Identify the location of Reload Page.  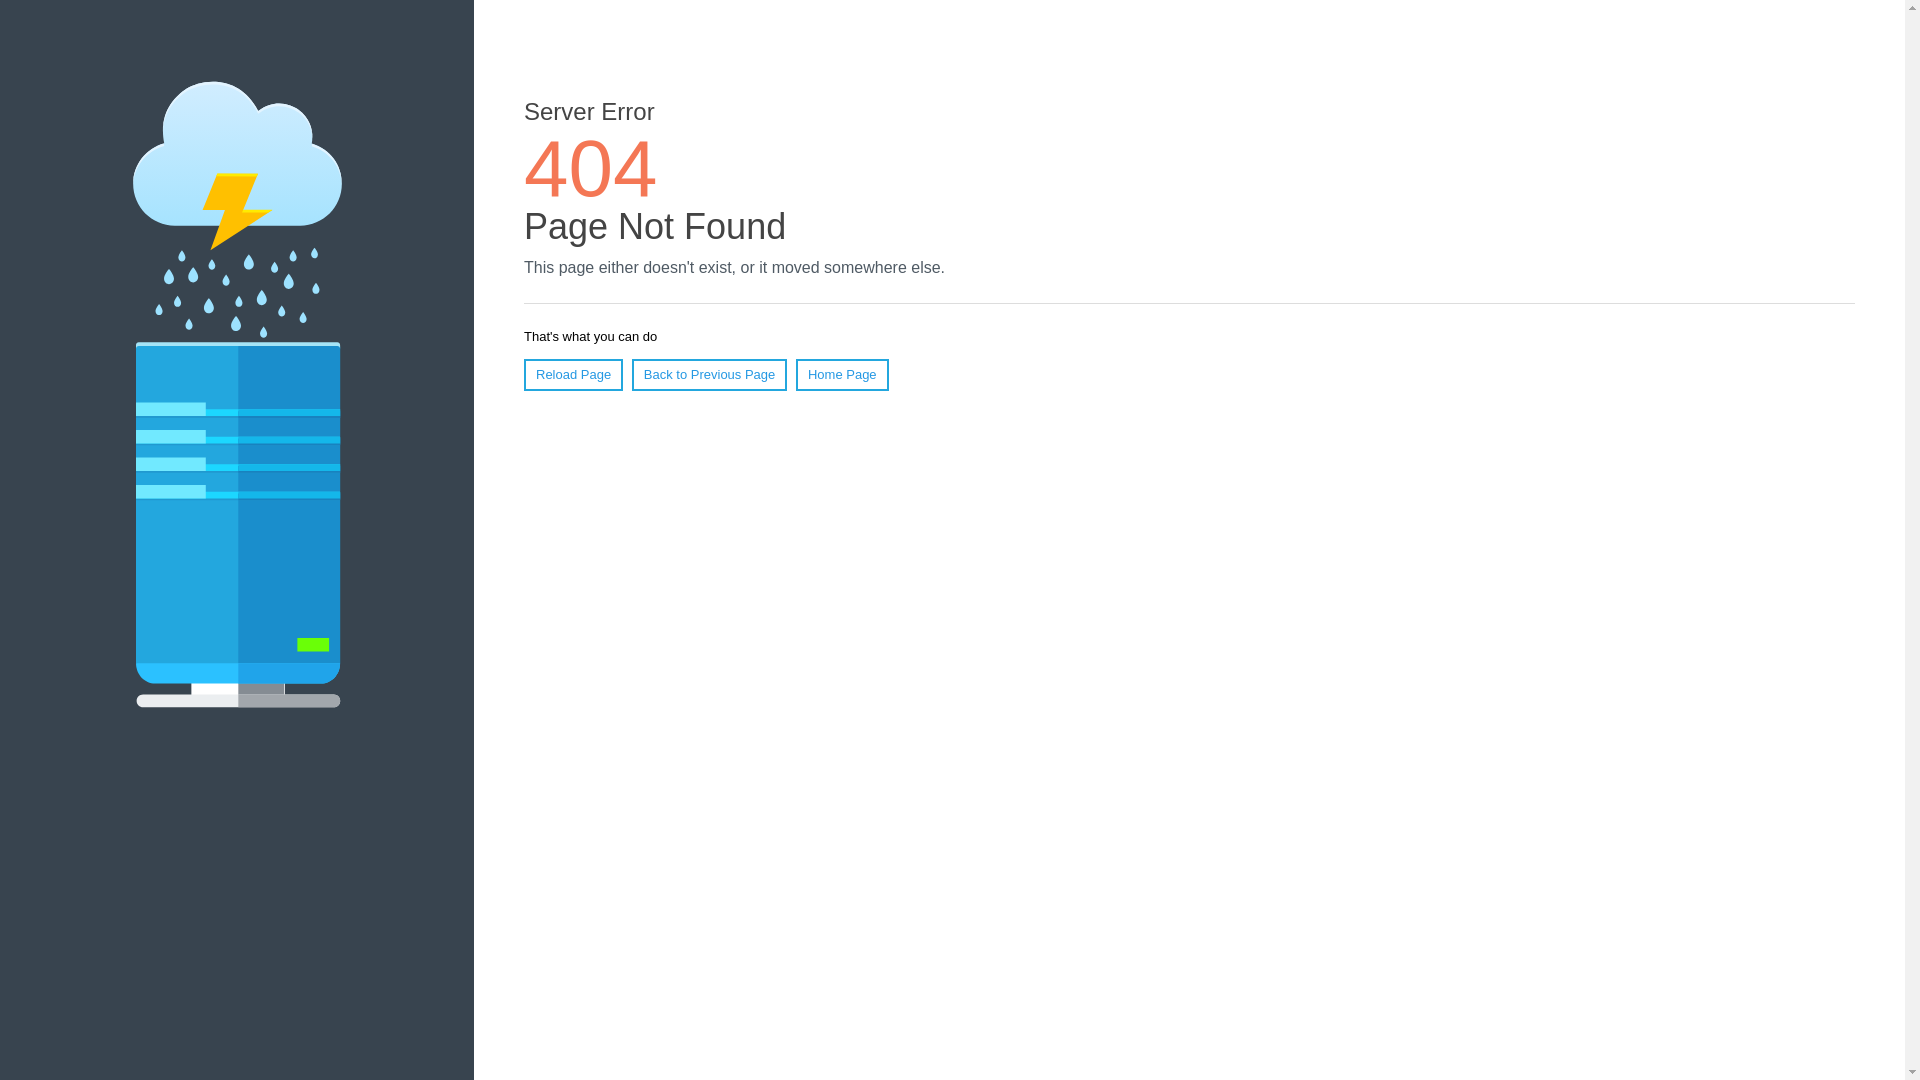
(573, 374).